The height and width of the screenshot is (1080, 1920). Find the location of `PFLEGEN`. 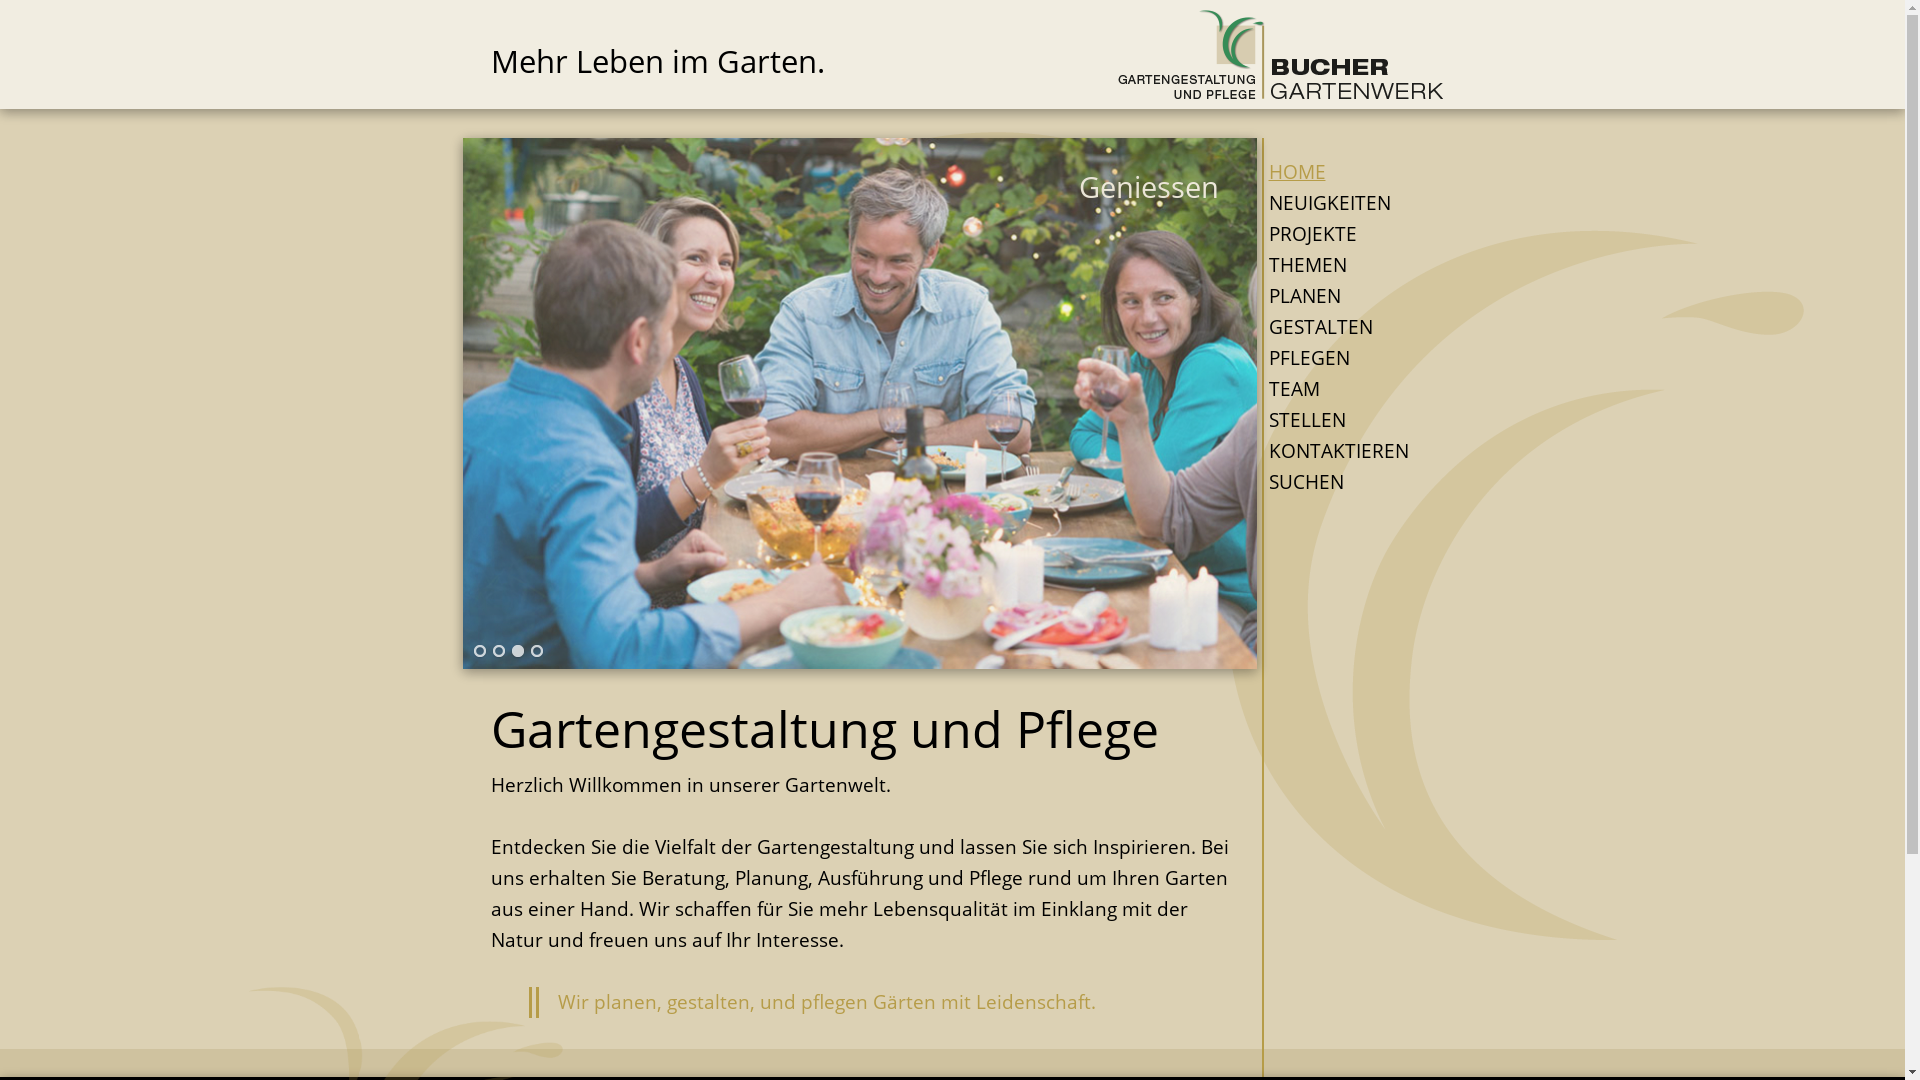

PFLEGEN is located at coordinates (1346, 358).